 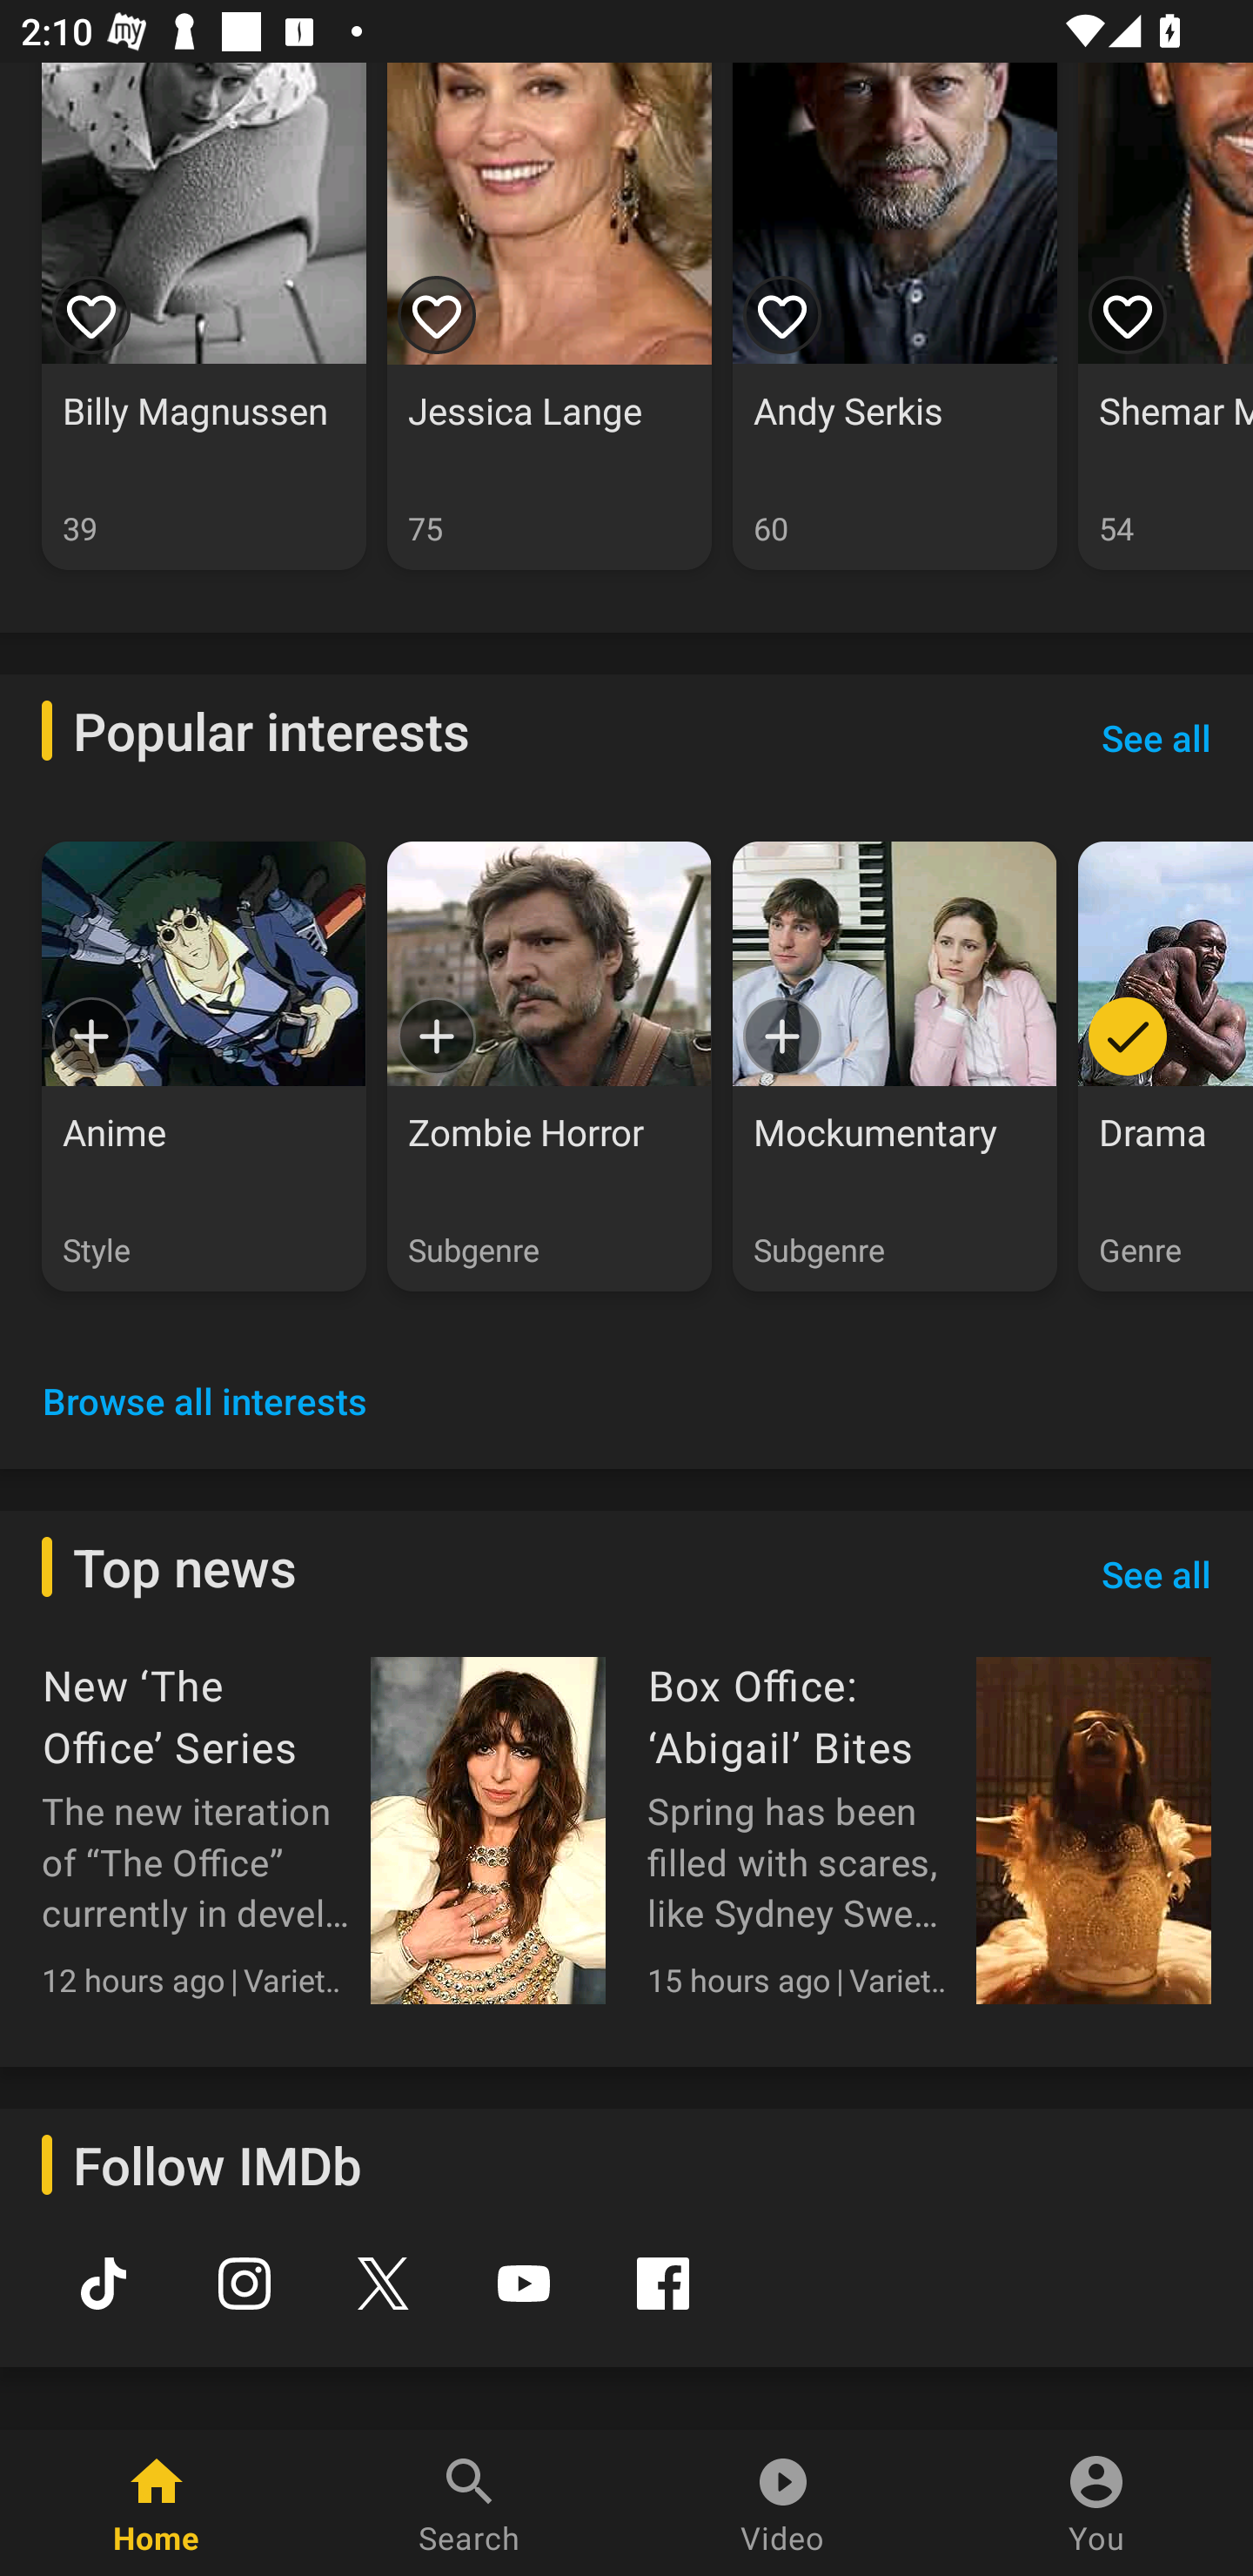 What do you see at coordinates (895, 315) in the screenshot?
I see `Andy Serkis 60` at bounding box center [895, 315].